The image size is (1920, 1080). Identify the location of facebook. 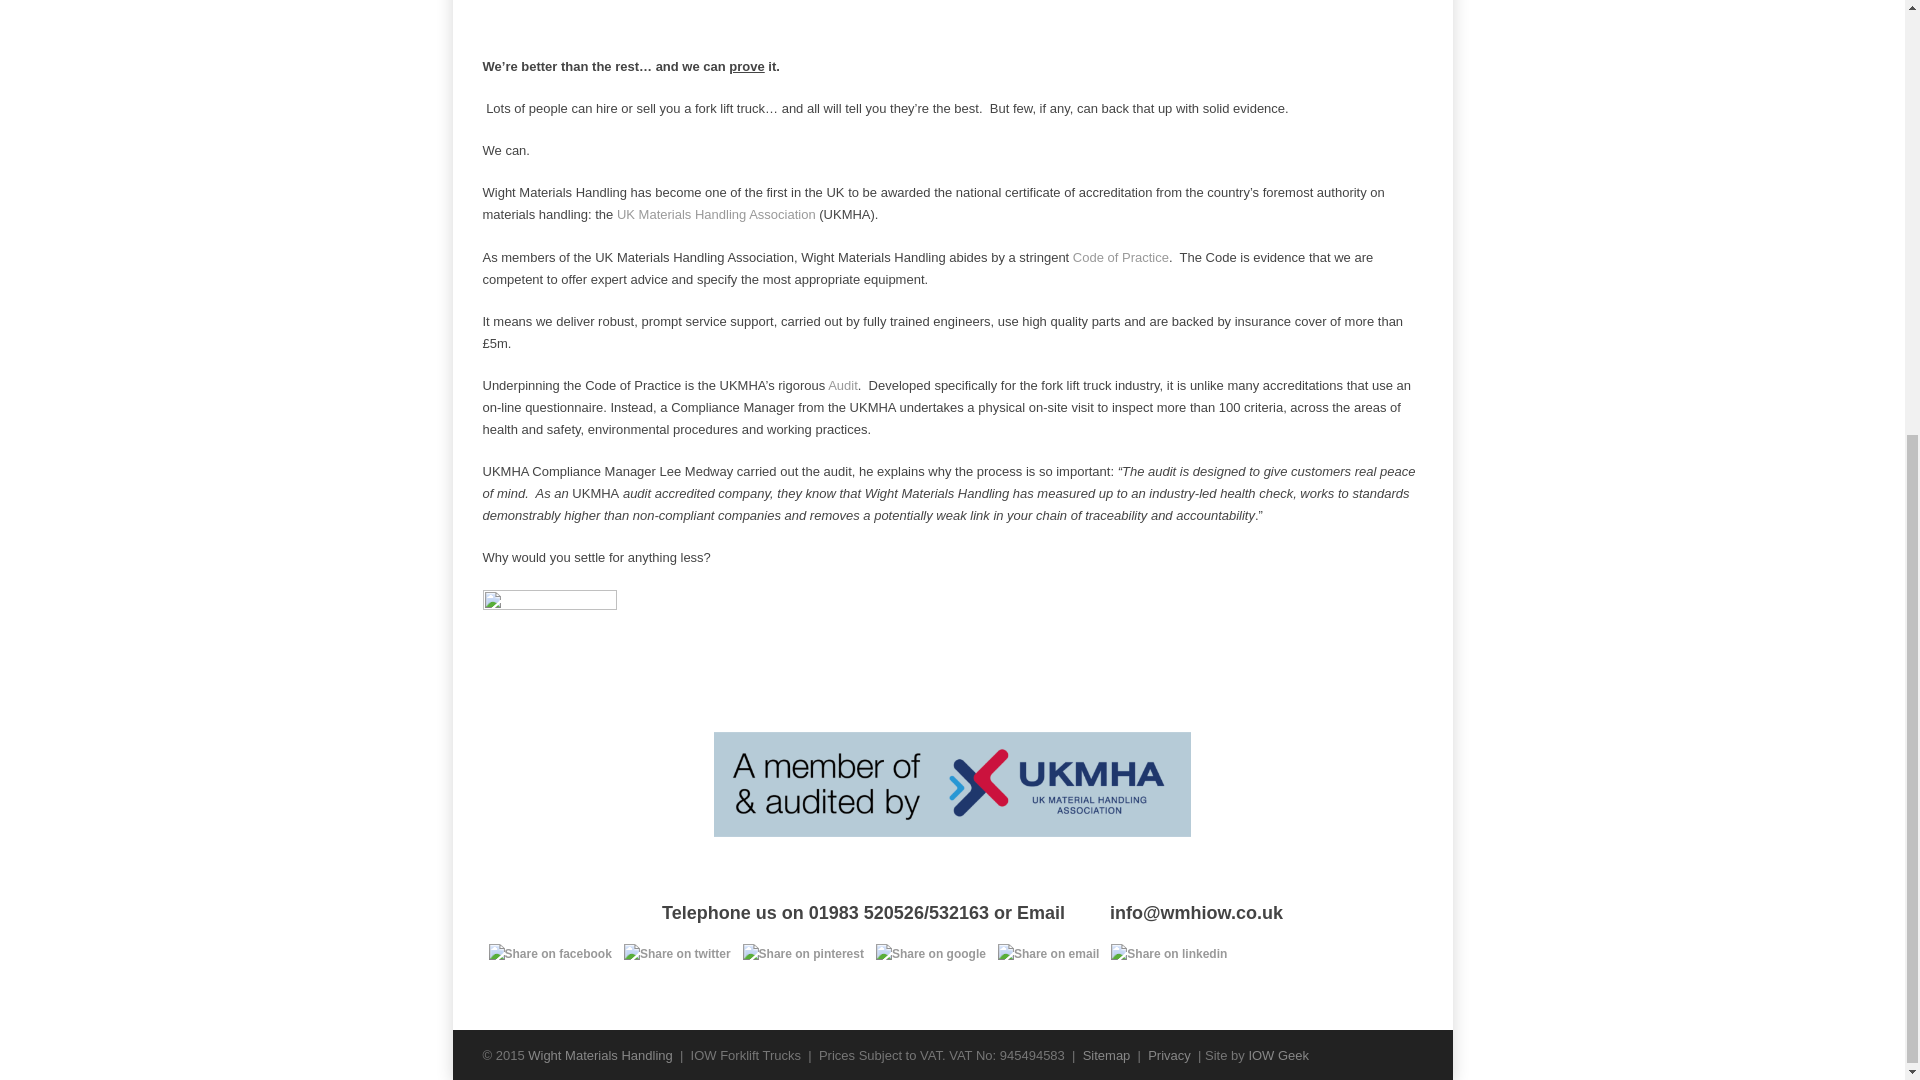
(548, 954).